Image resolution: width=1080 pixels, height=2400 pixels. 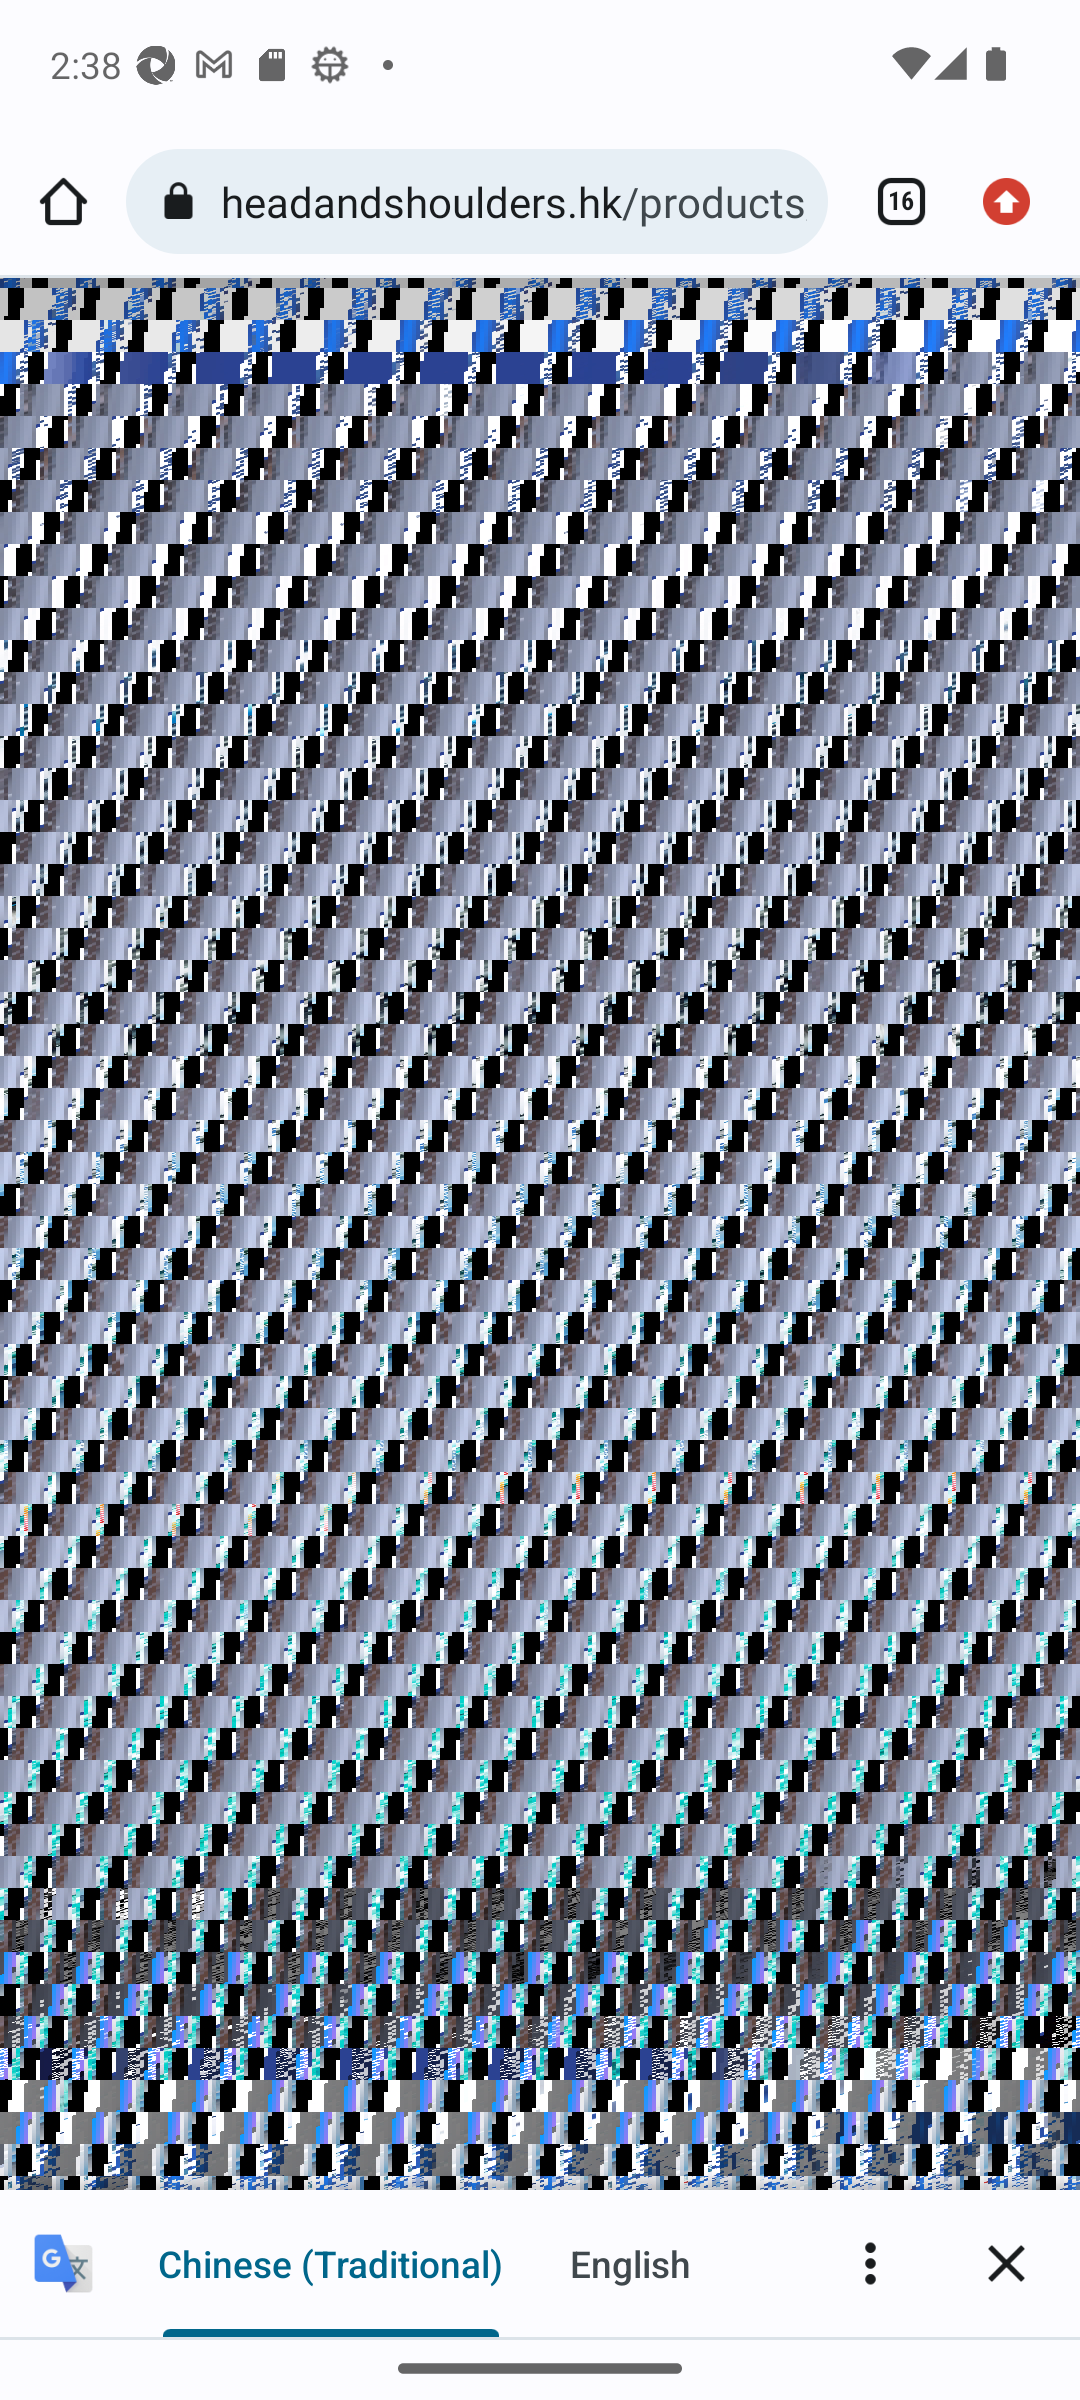 What do you see at coordinates (630, 2262) in the screenshot?
I see `English` at bounding box center [630, 2262].